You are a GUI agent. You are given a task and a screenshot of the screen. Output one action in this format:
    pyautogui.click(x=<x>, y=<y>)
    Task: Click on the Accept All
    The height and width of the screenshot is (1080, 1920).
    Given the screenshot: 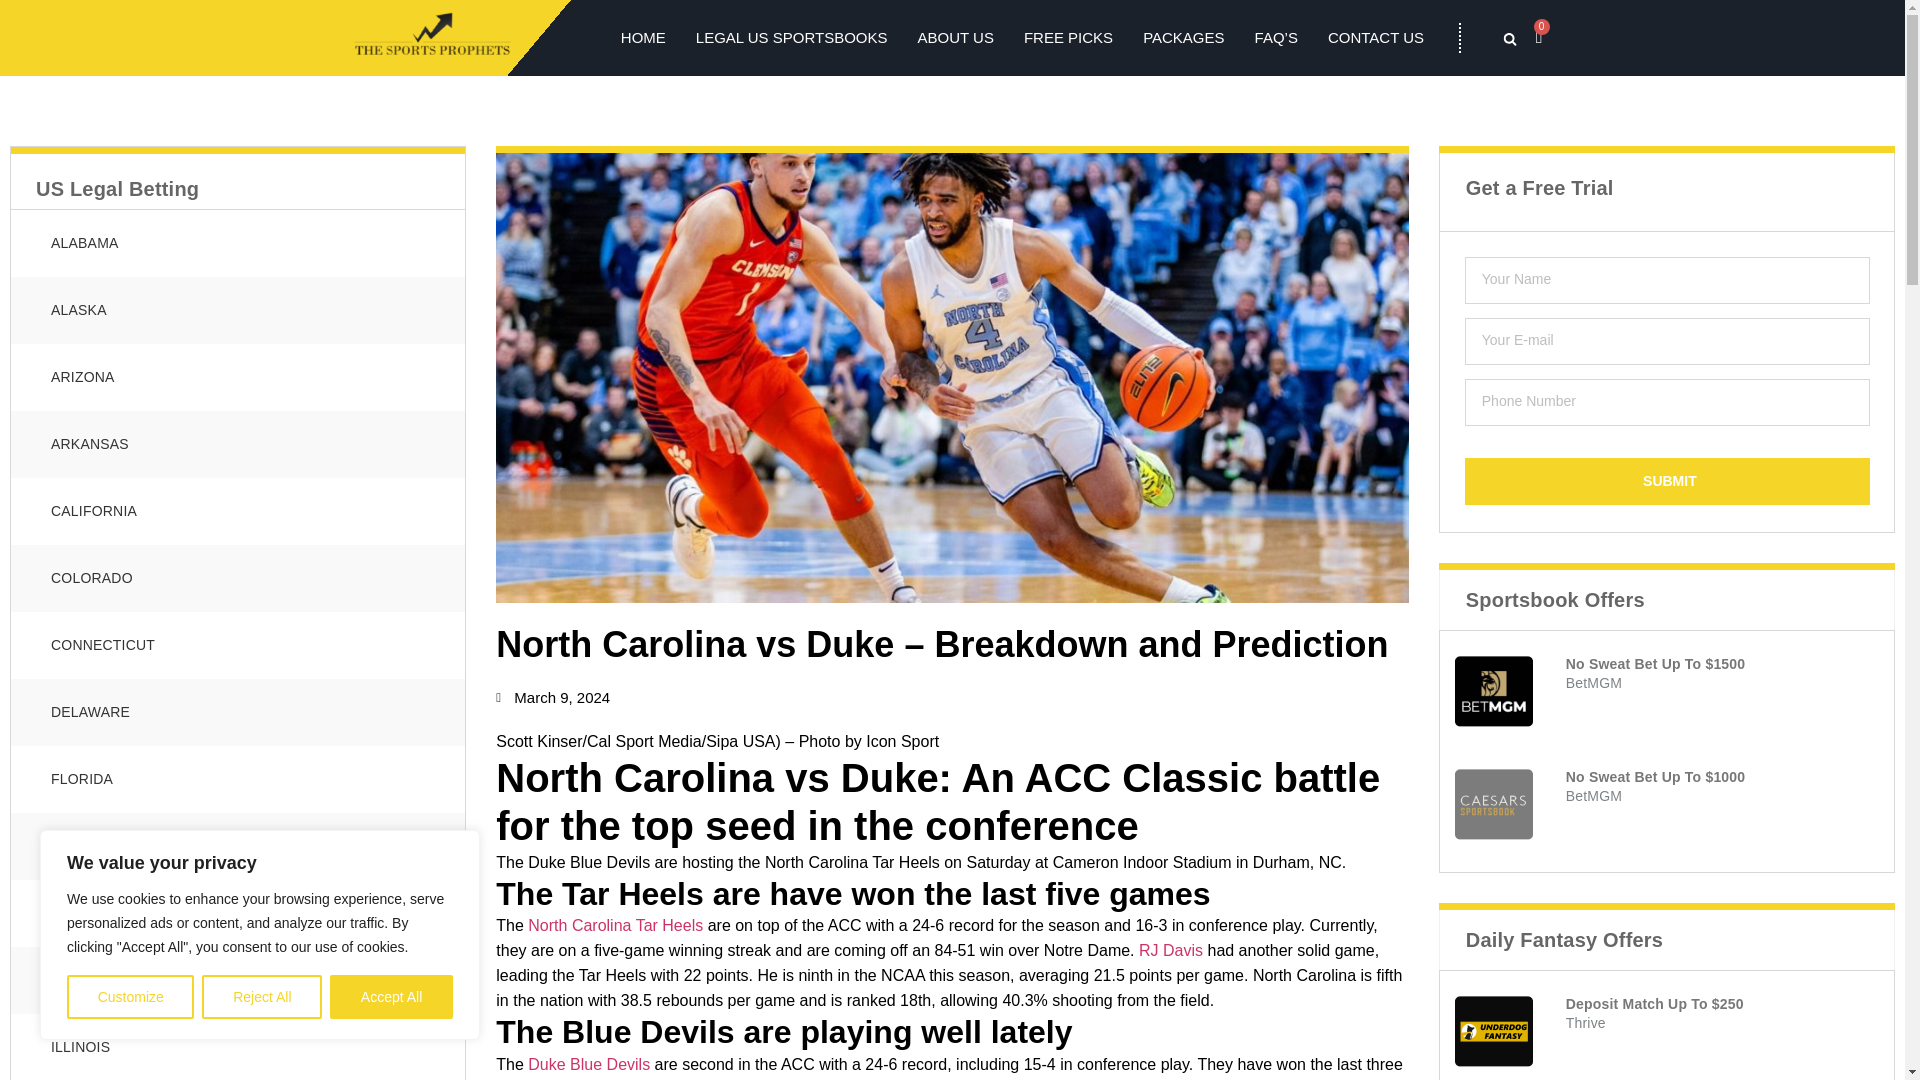 What is the action you would take?
    pyautogui.click(x=392, y=997)
    